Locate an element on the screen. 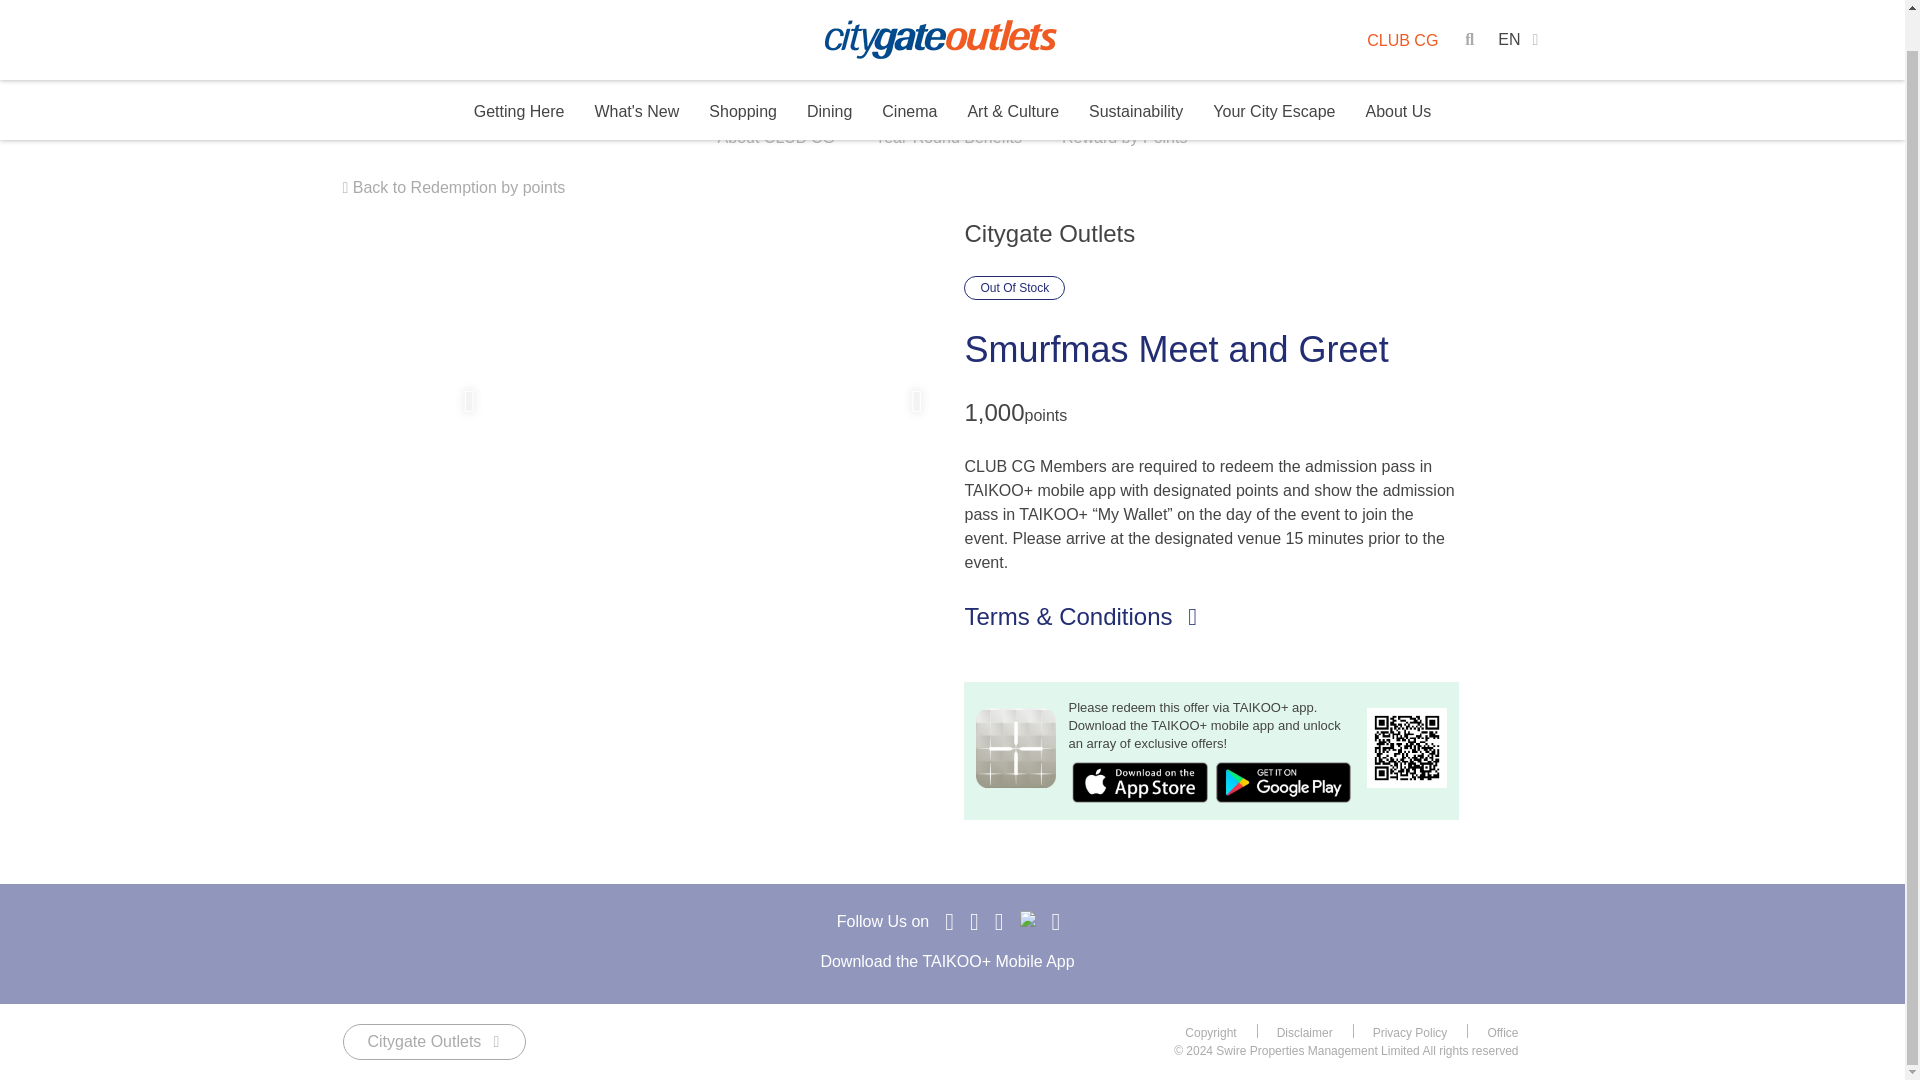 The width and height of the screenshot is (1920, 1080). Reward by Points is located at coordinates (1124, 140).